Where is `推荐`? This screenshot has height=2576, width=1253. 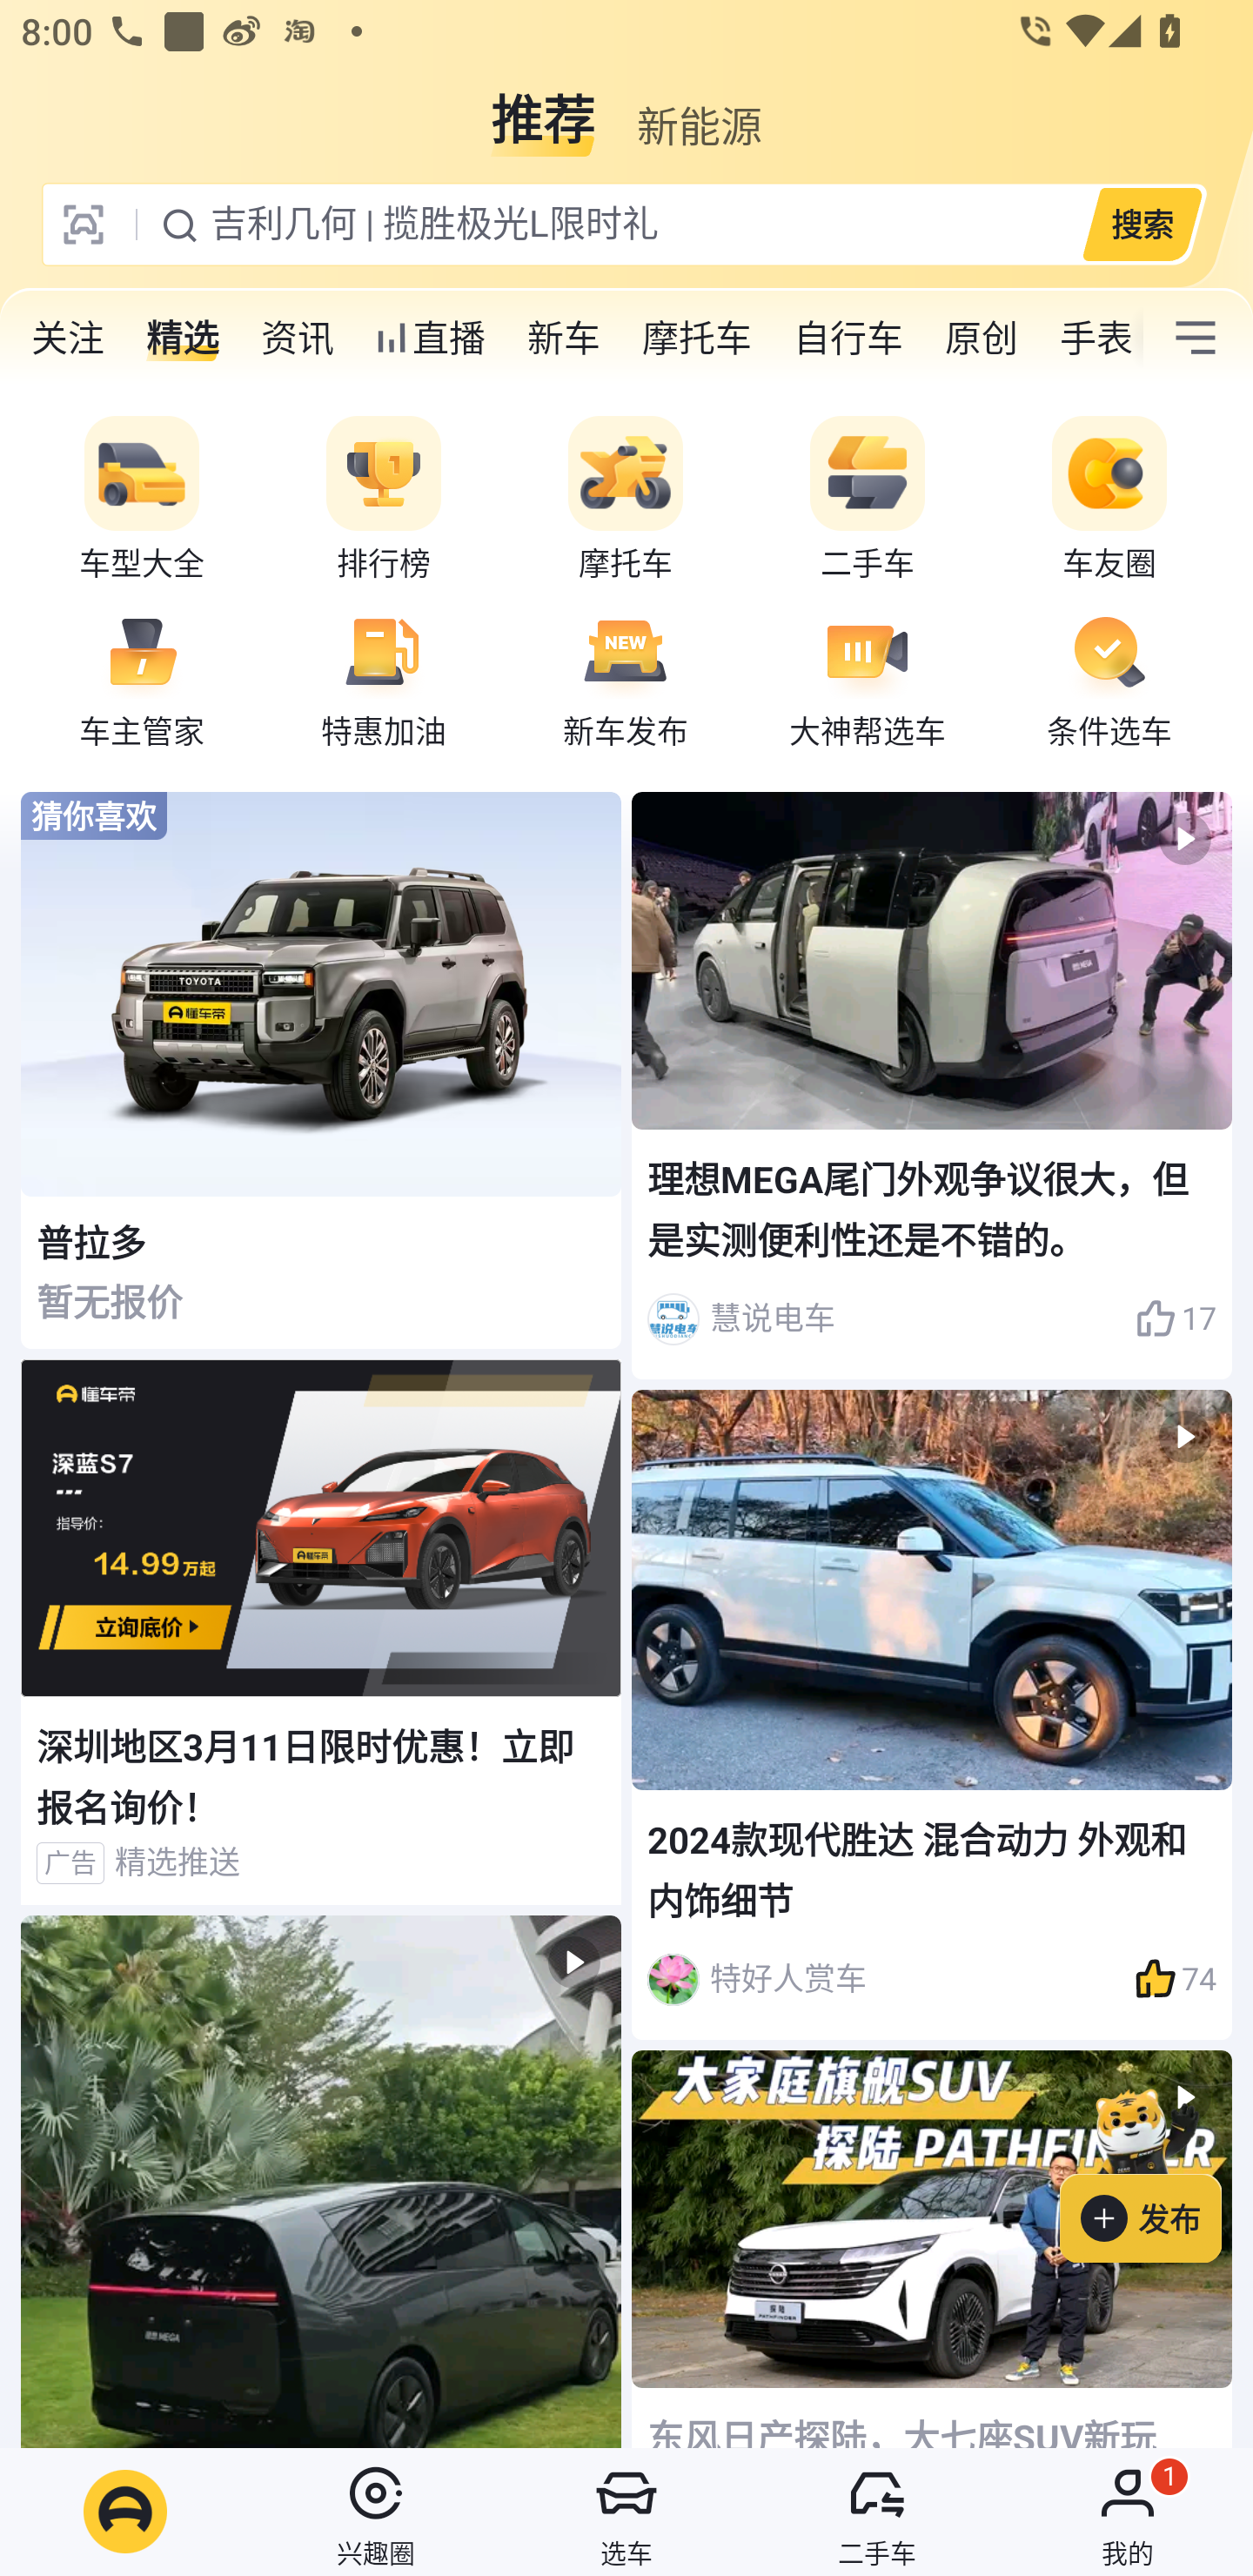
推荐 is located at coordinates (543, 108).